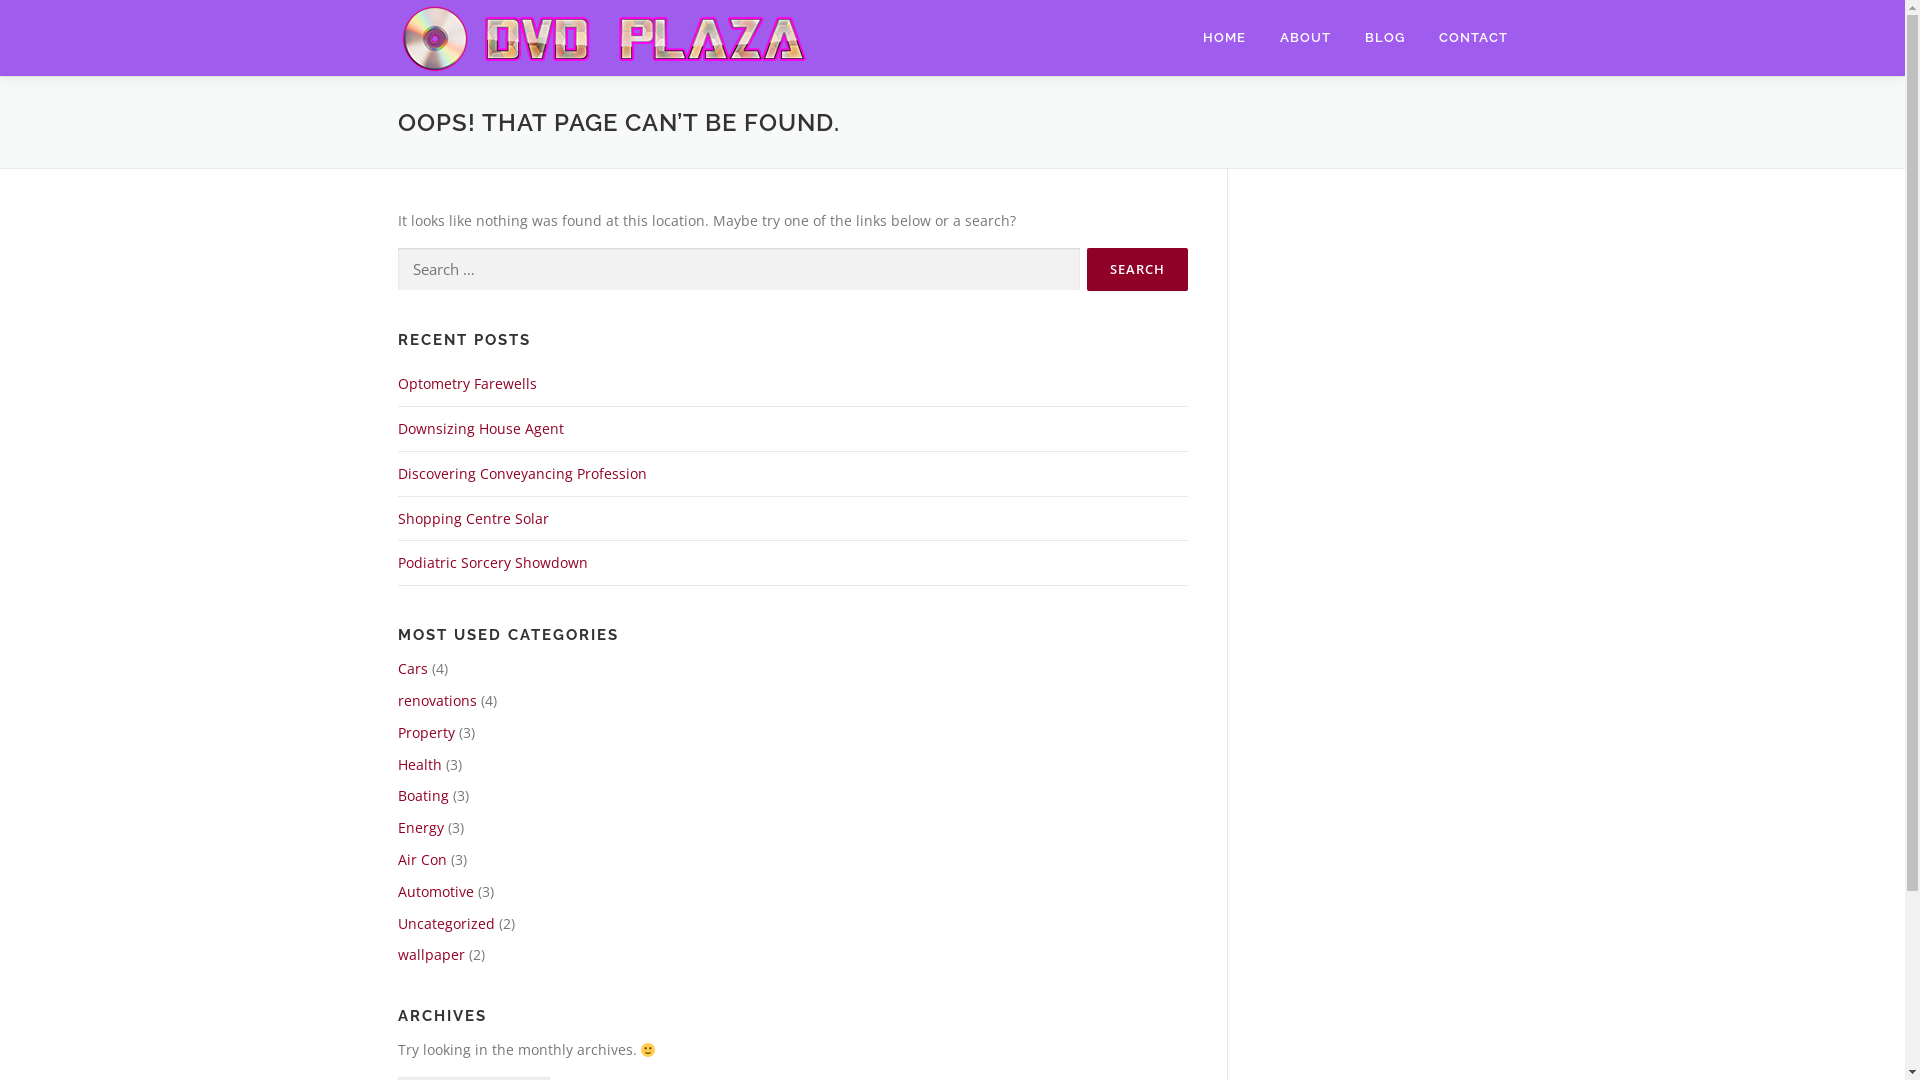 The height and width of the screenshot is (1080, 1920). What do you see at coordinates (436, 892) in the screenshot?
I see `Automotive` at bounding box center [436, 892].